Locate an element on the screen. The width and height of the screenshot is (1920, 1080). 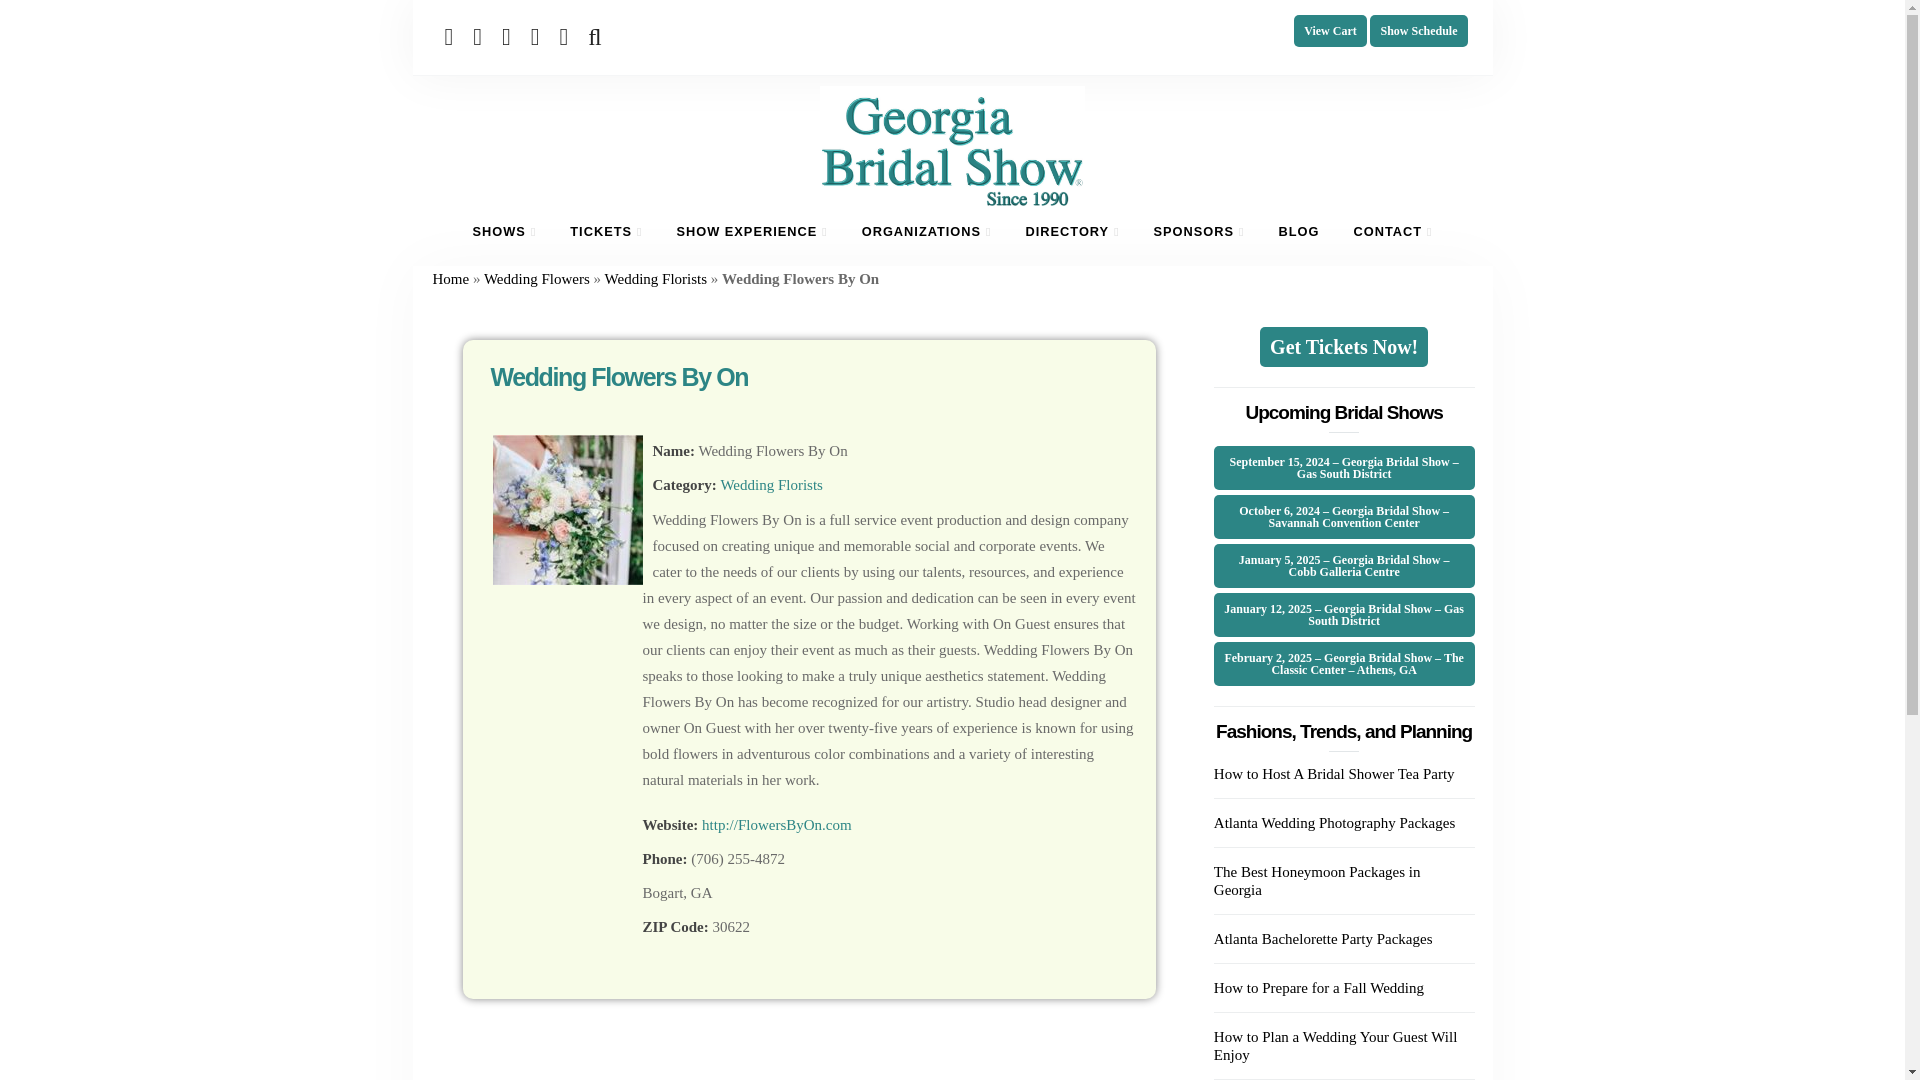
Instagram is located at coordinates (566, 36).